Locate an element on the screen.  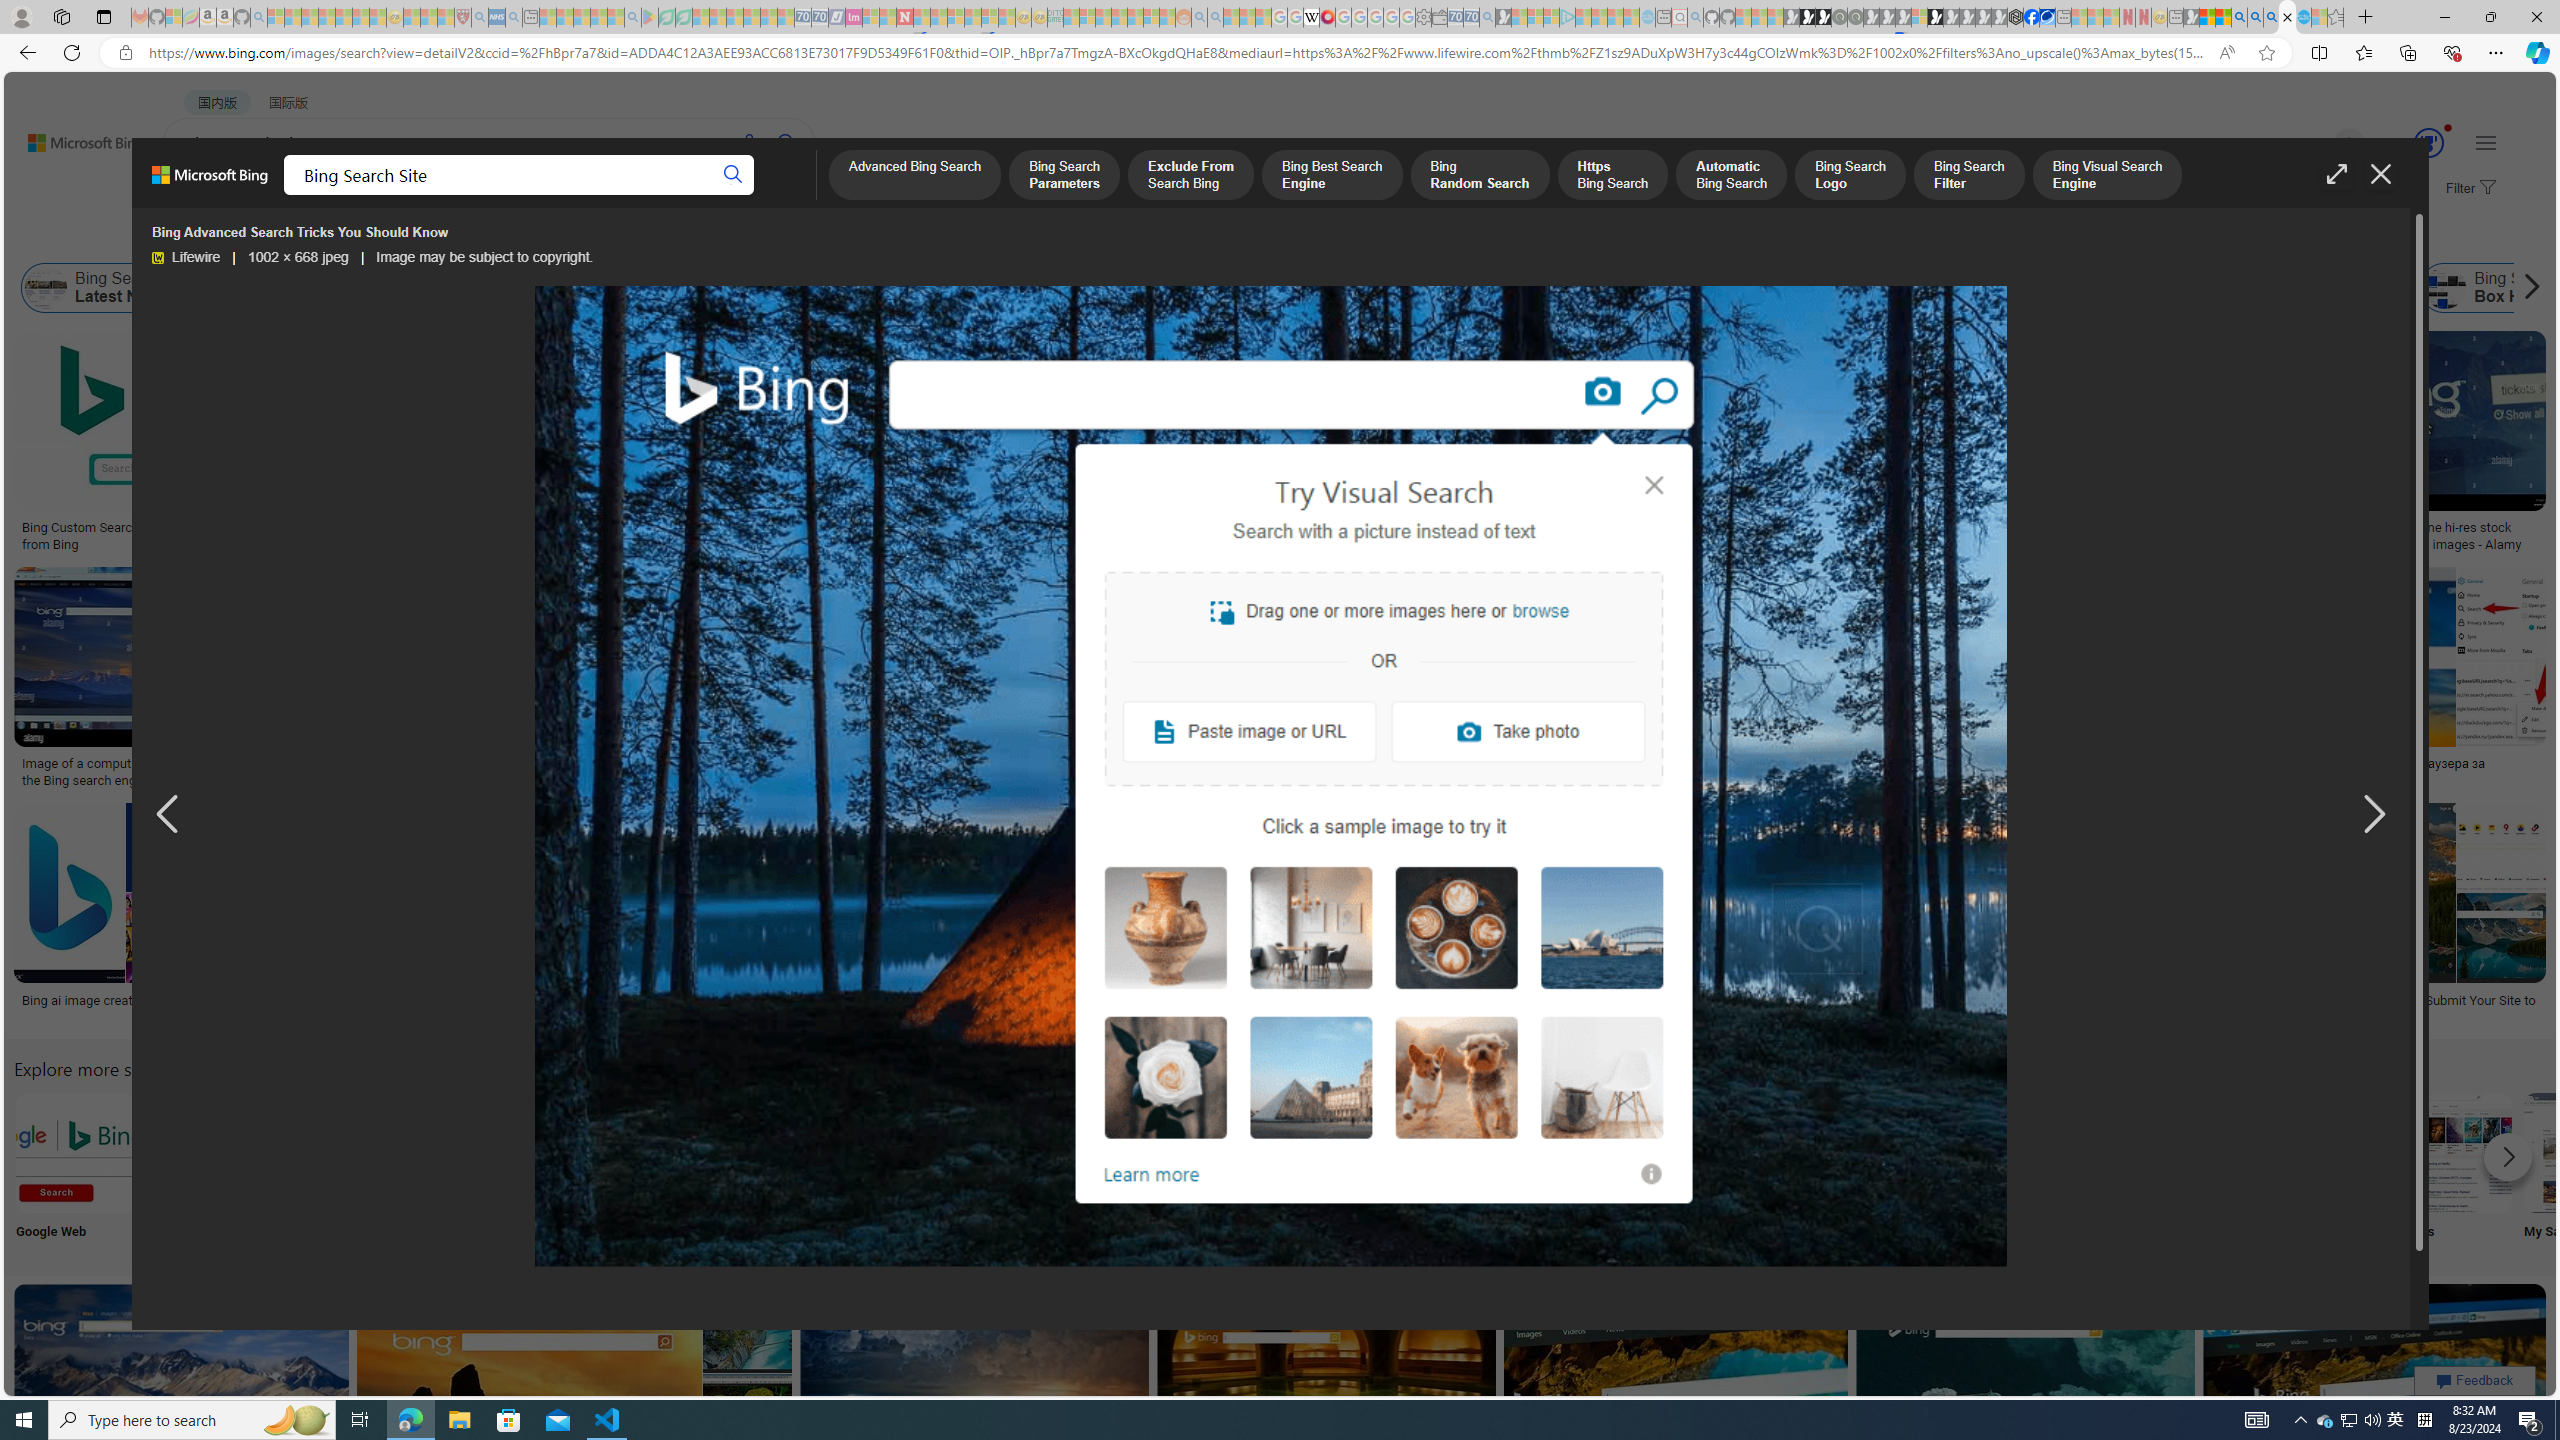
WEB is located at coordinates (200, 196).